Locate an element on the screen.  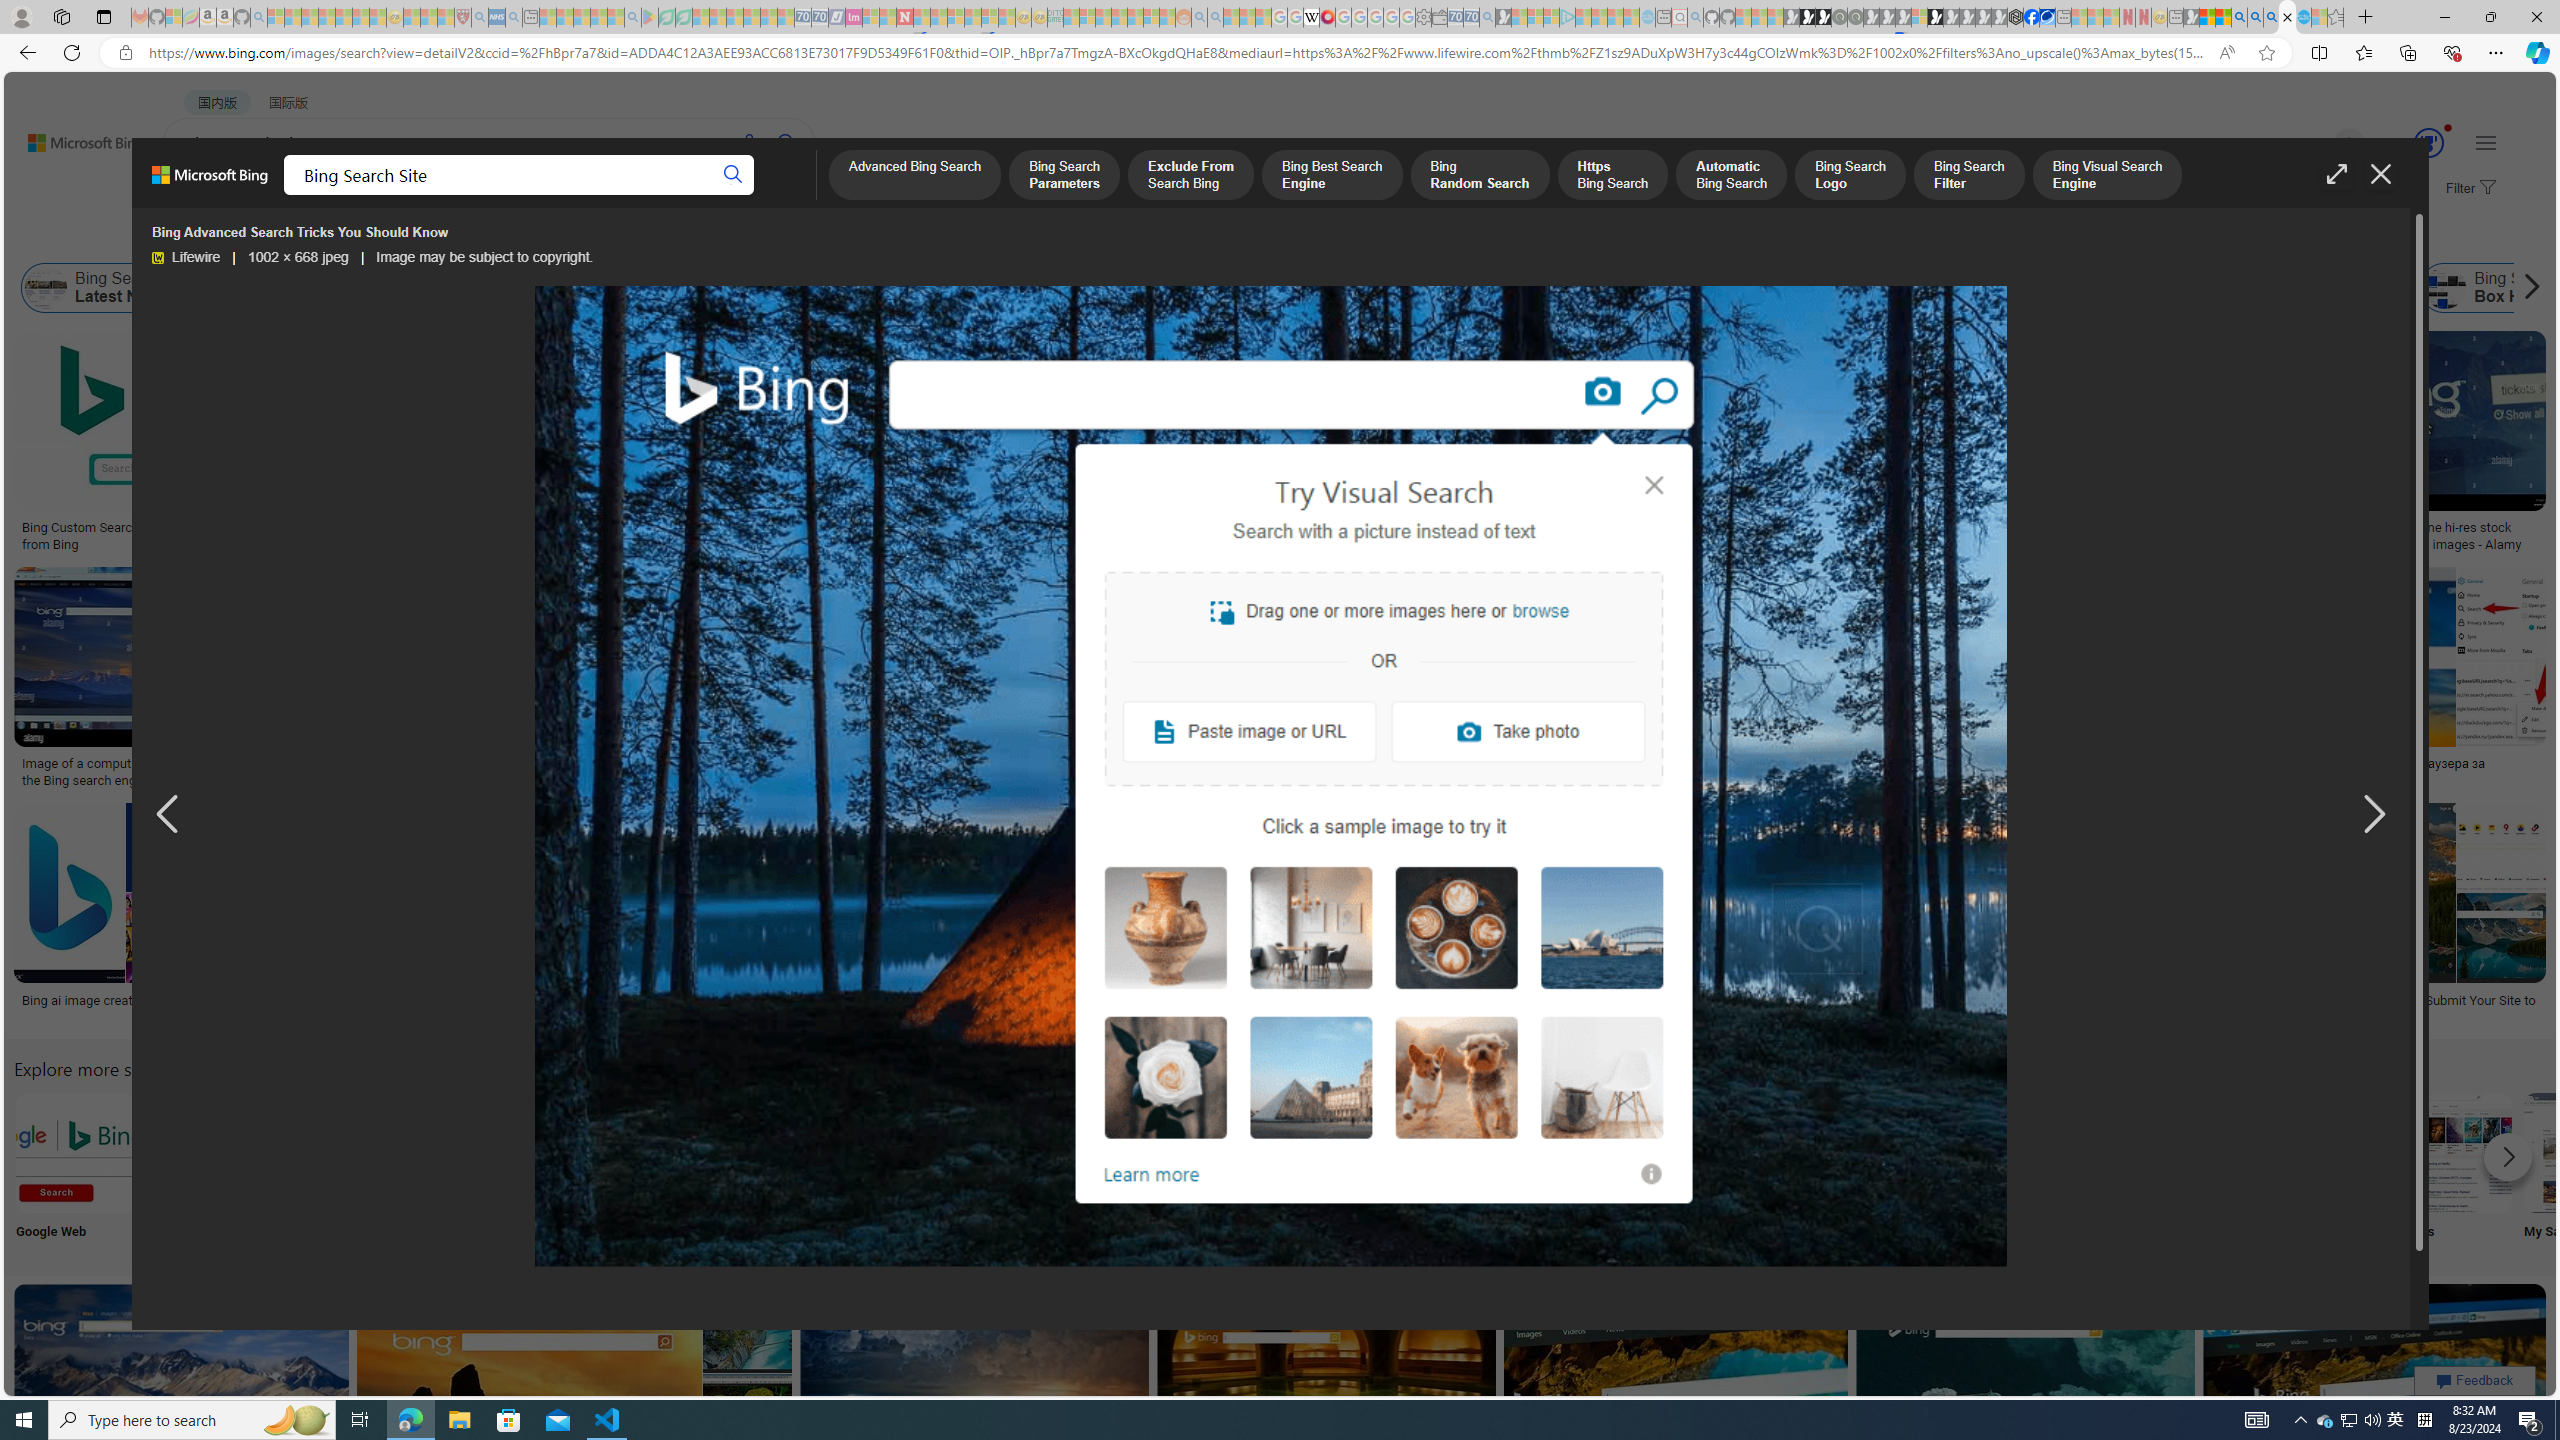
WEB is located at coordinates (200, 196).